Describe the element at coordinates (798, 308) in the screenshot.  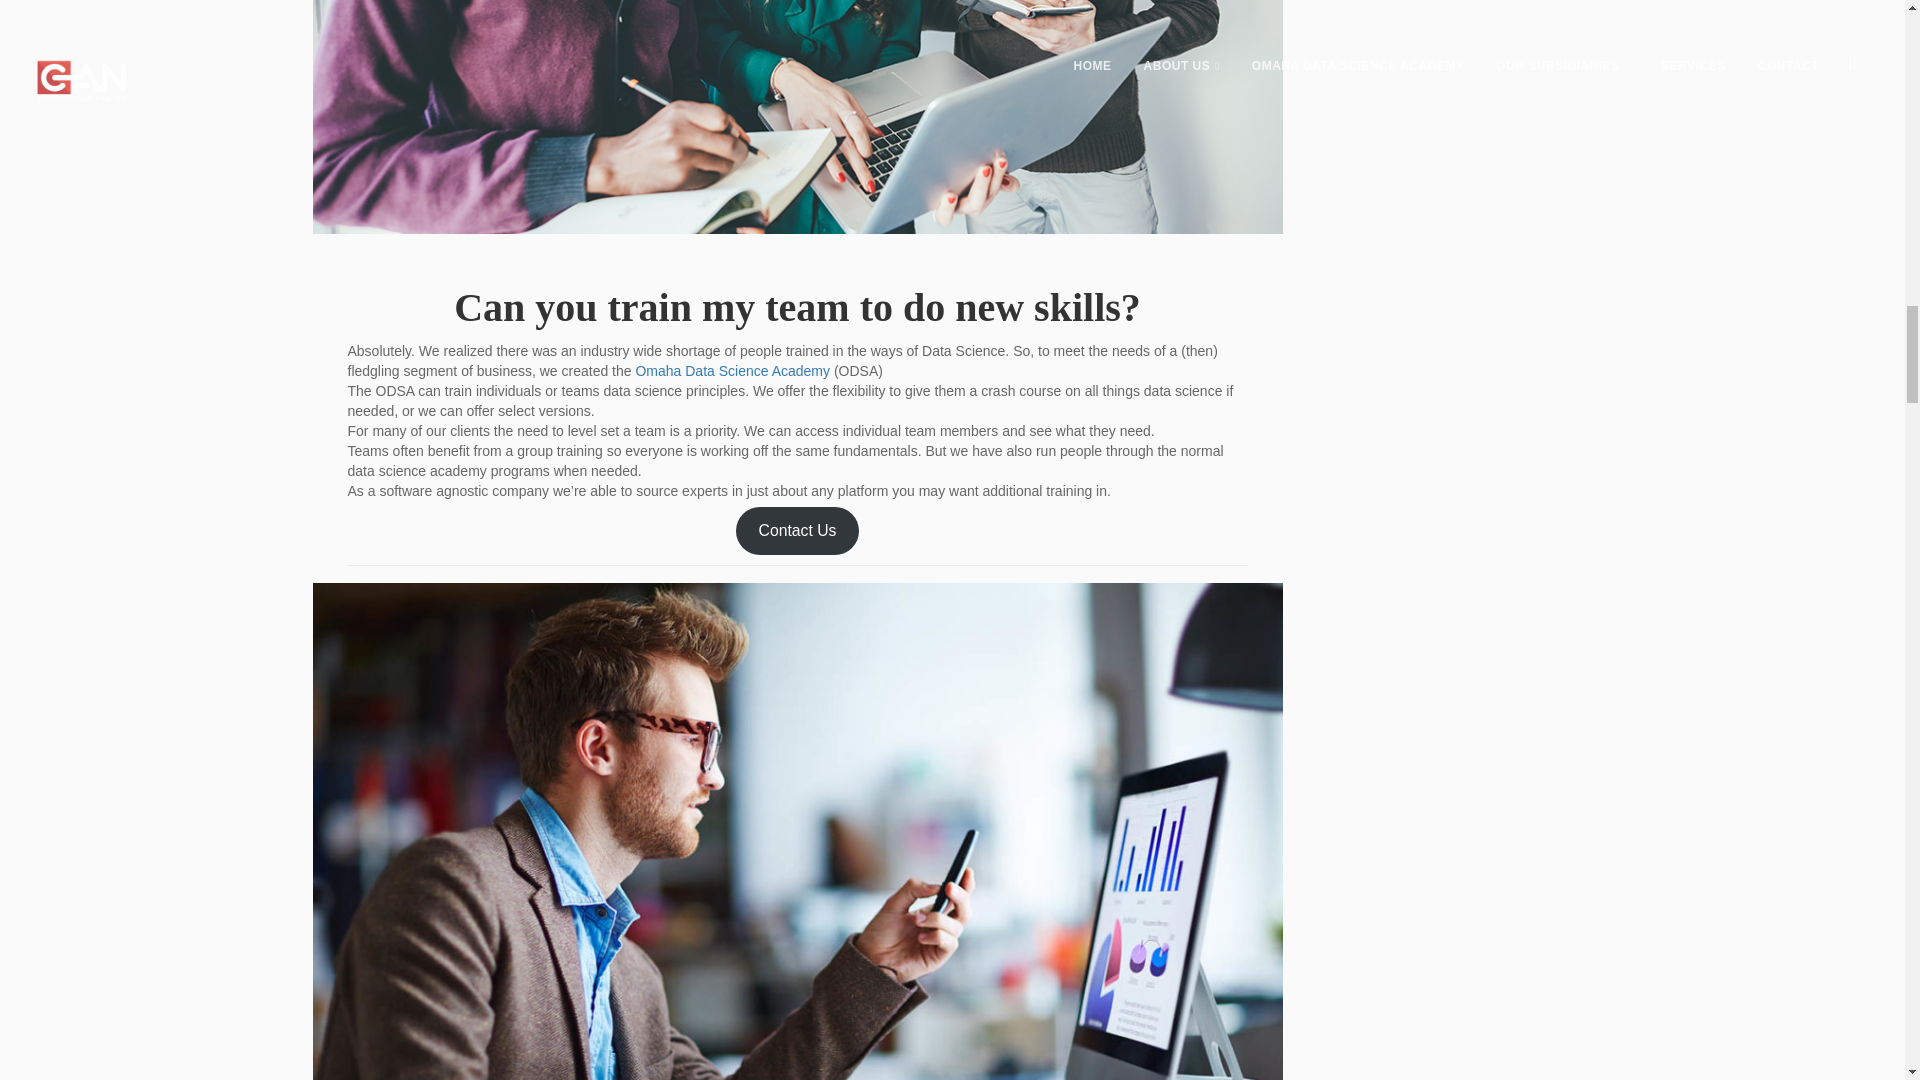
I see `Can you train my team to do new skills?` at that location.